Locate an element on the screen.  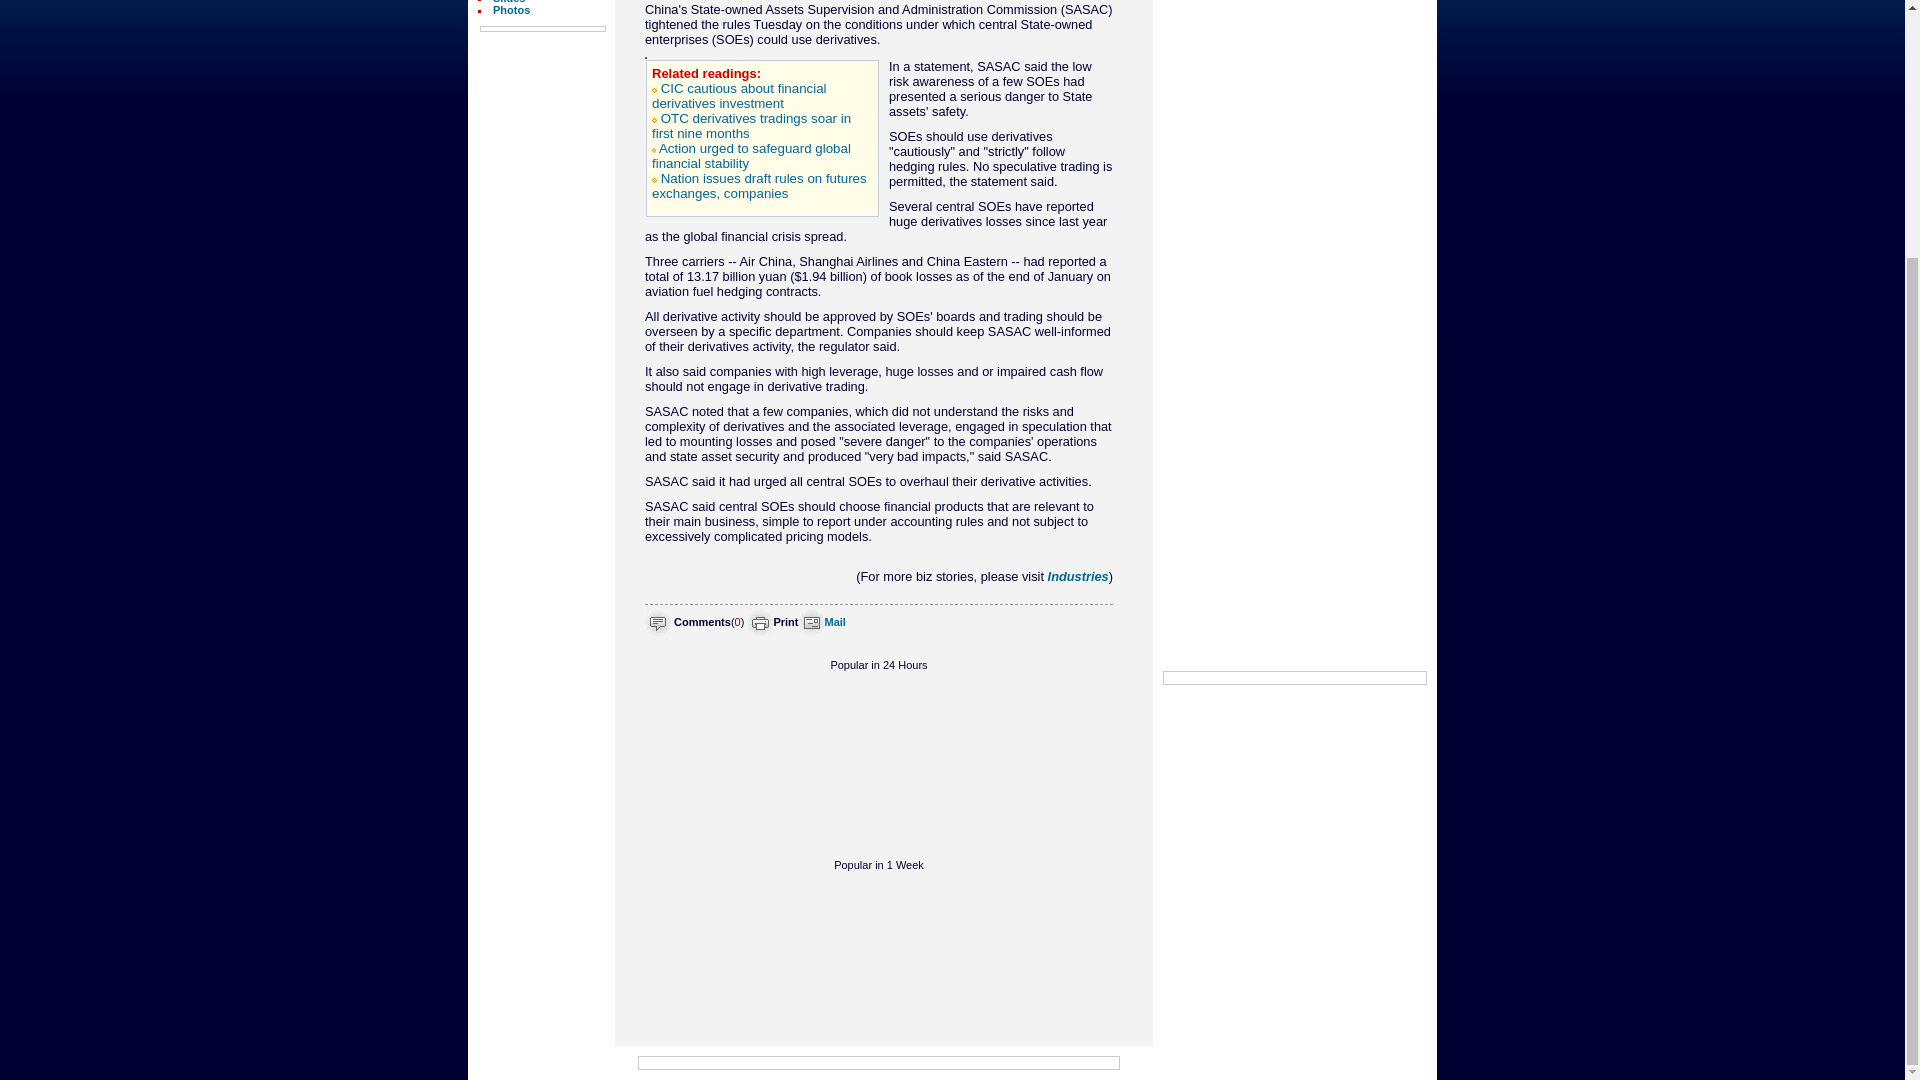
CIC cautious about financial derivatives investment is located at coordinates (740, 96).